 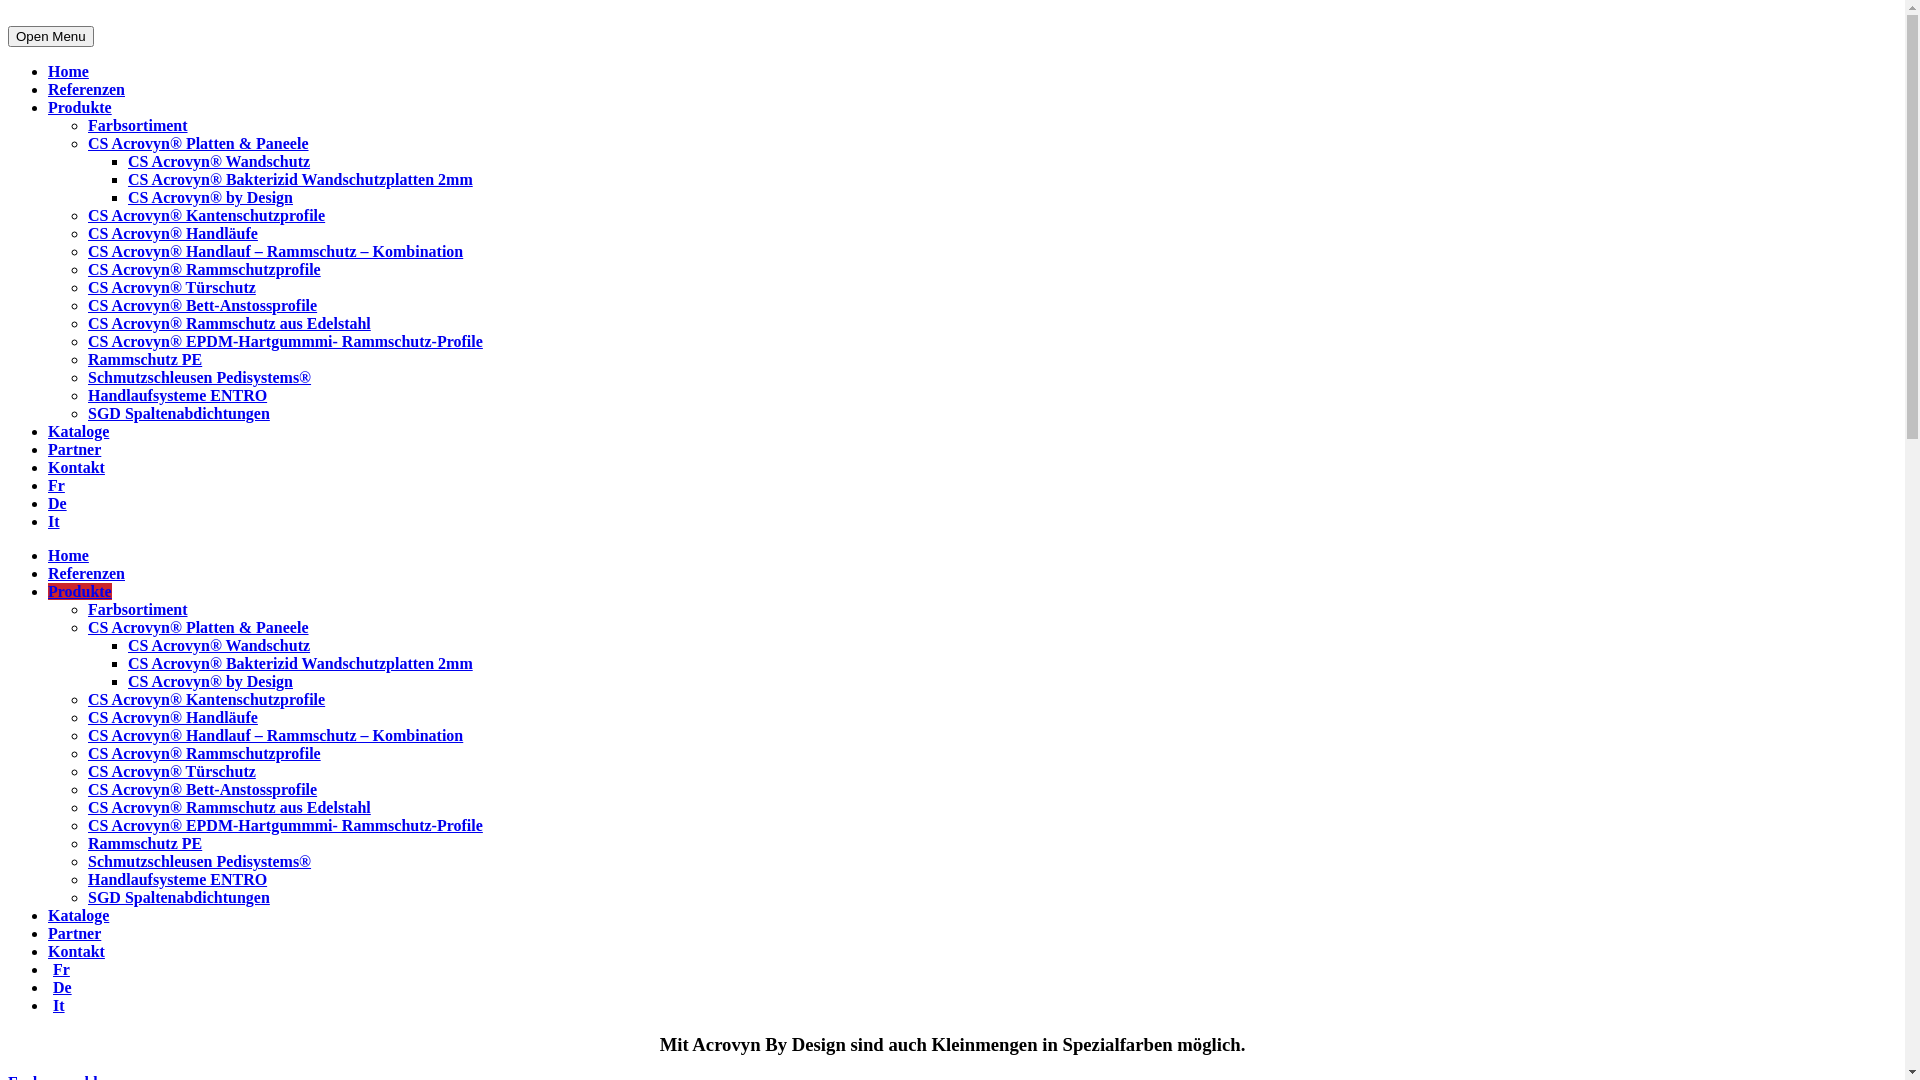 What do you see at coordinates (58, 504) in the screenshot?
I see `De` at bounding box center [58, 504].